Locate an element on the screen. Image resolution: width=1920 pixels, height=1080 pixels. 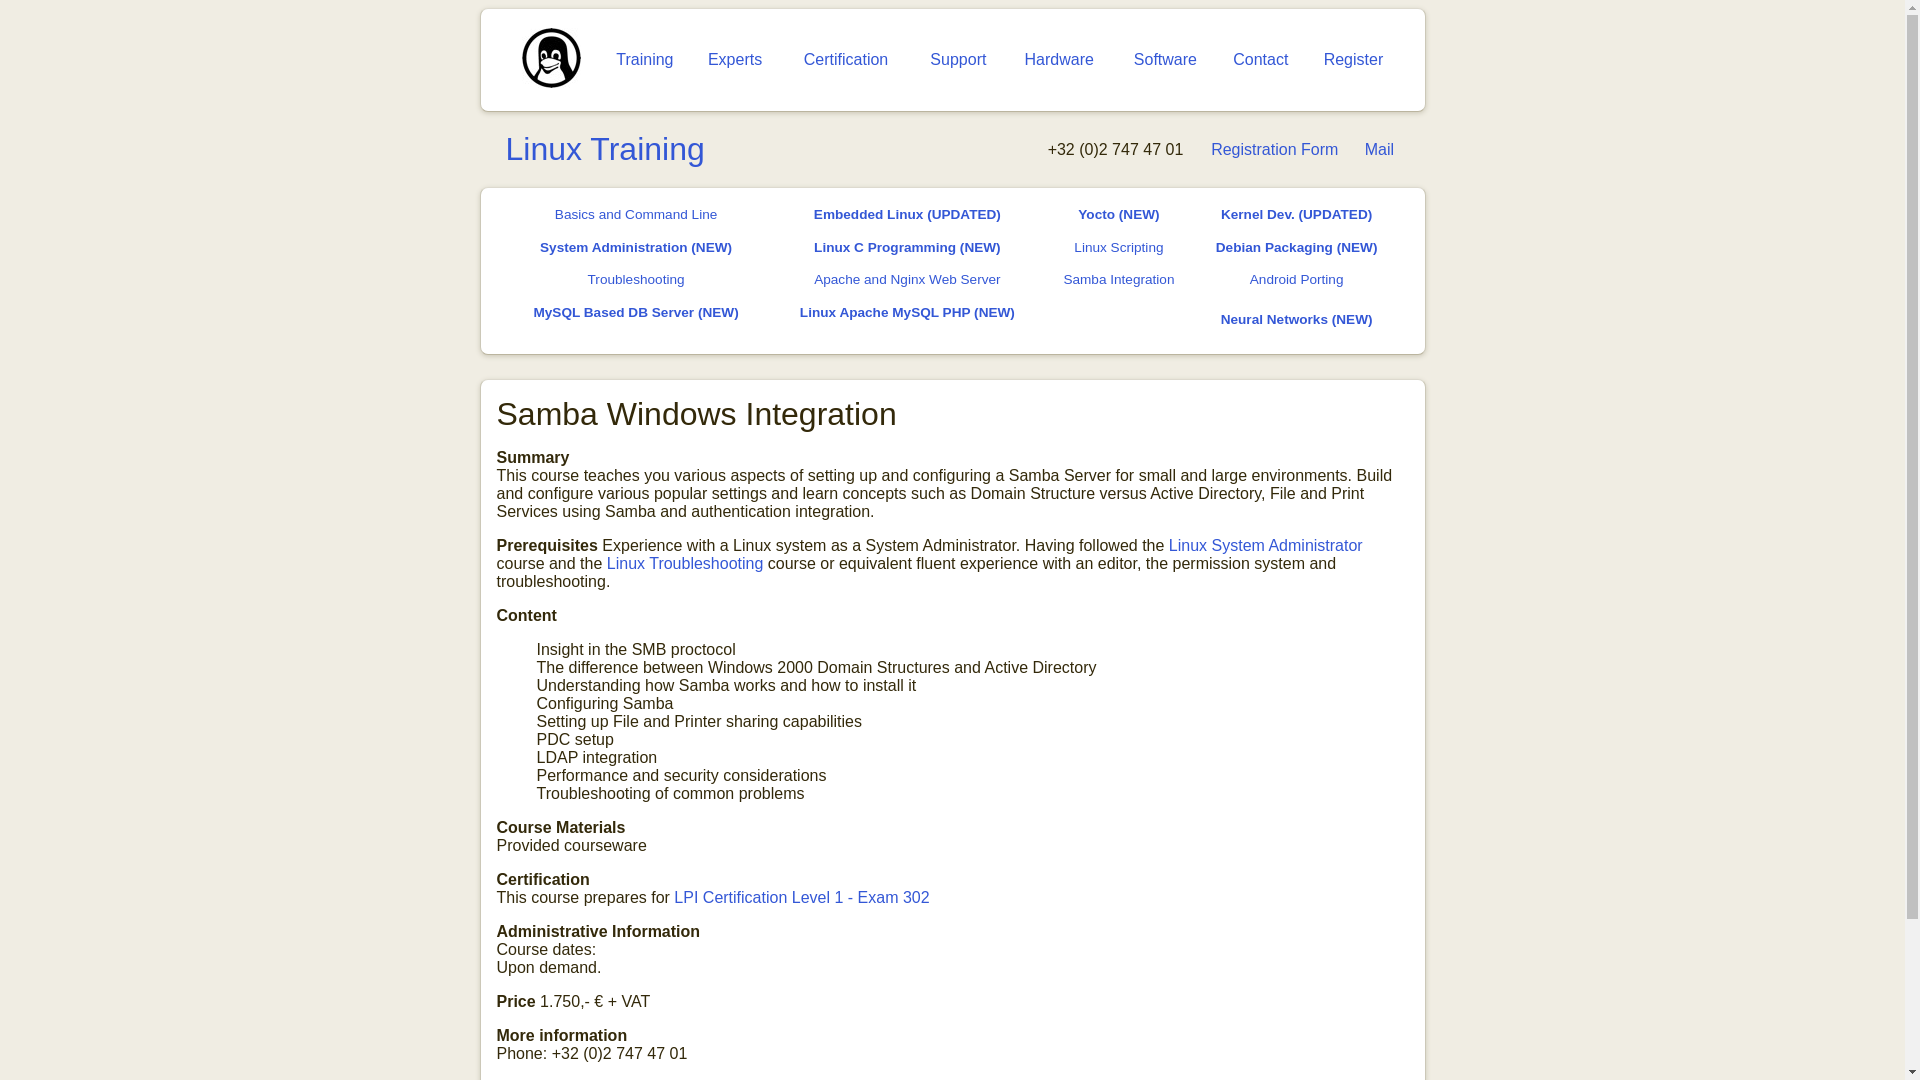
Samba Integration is located at coordinates (1118, 280).